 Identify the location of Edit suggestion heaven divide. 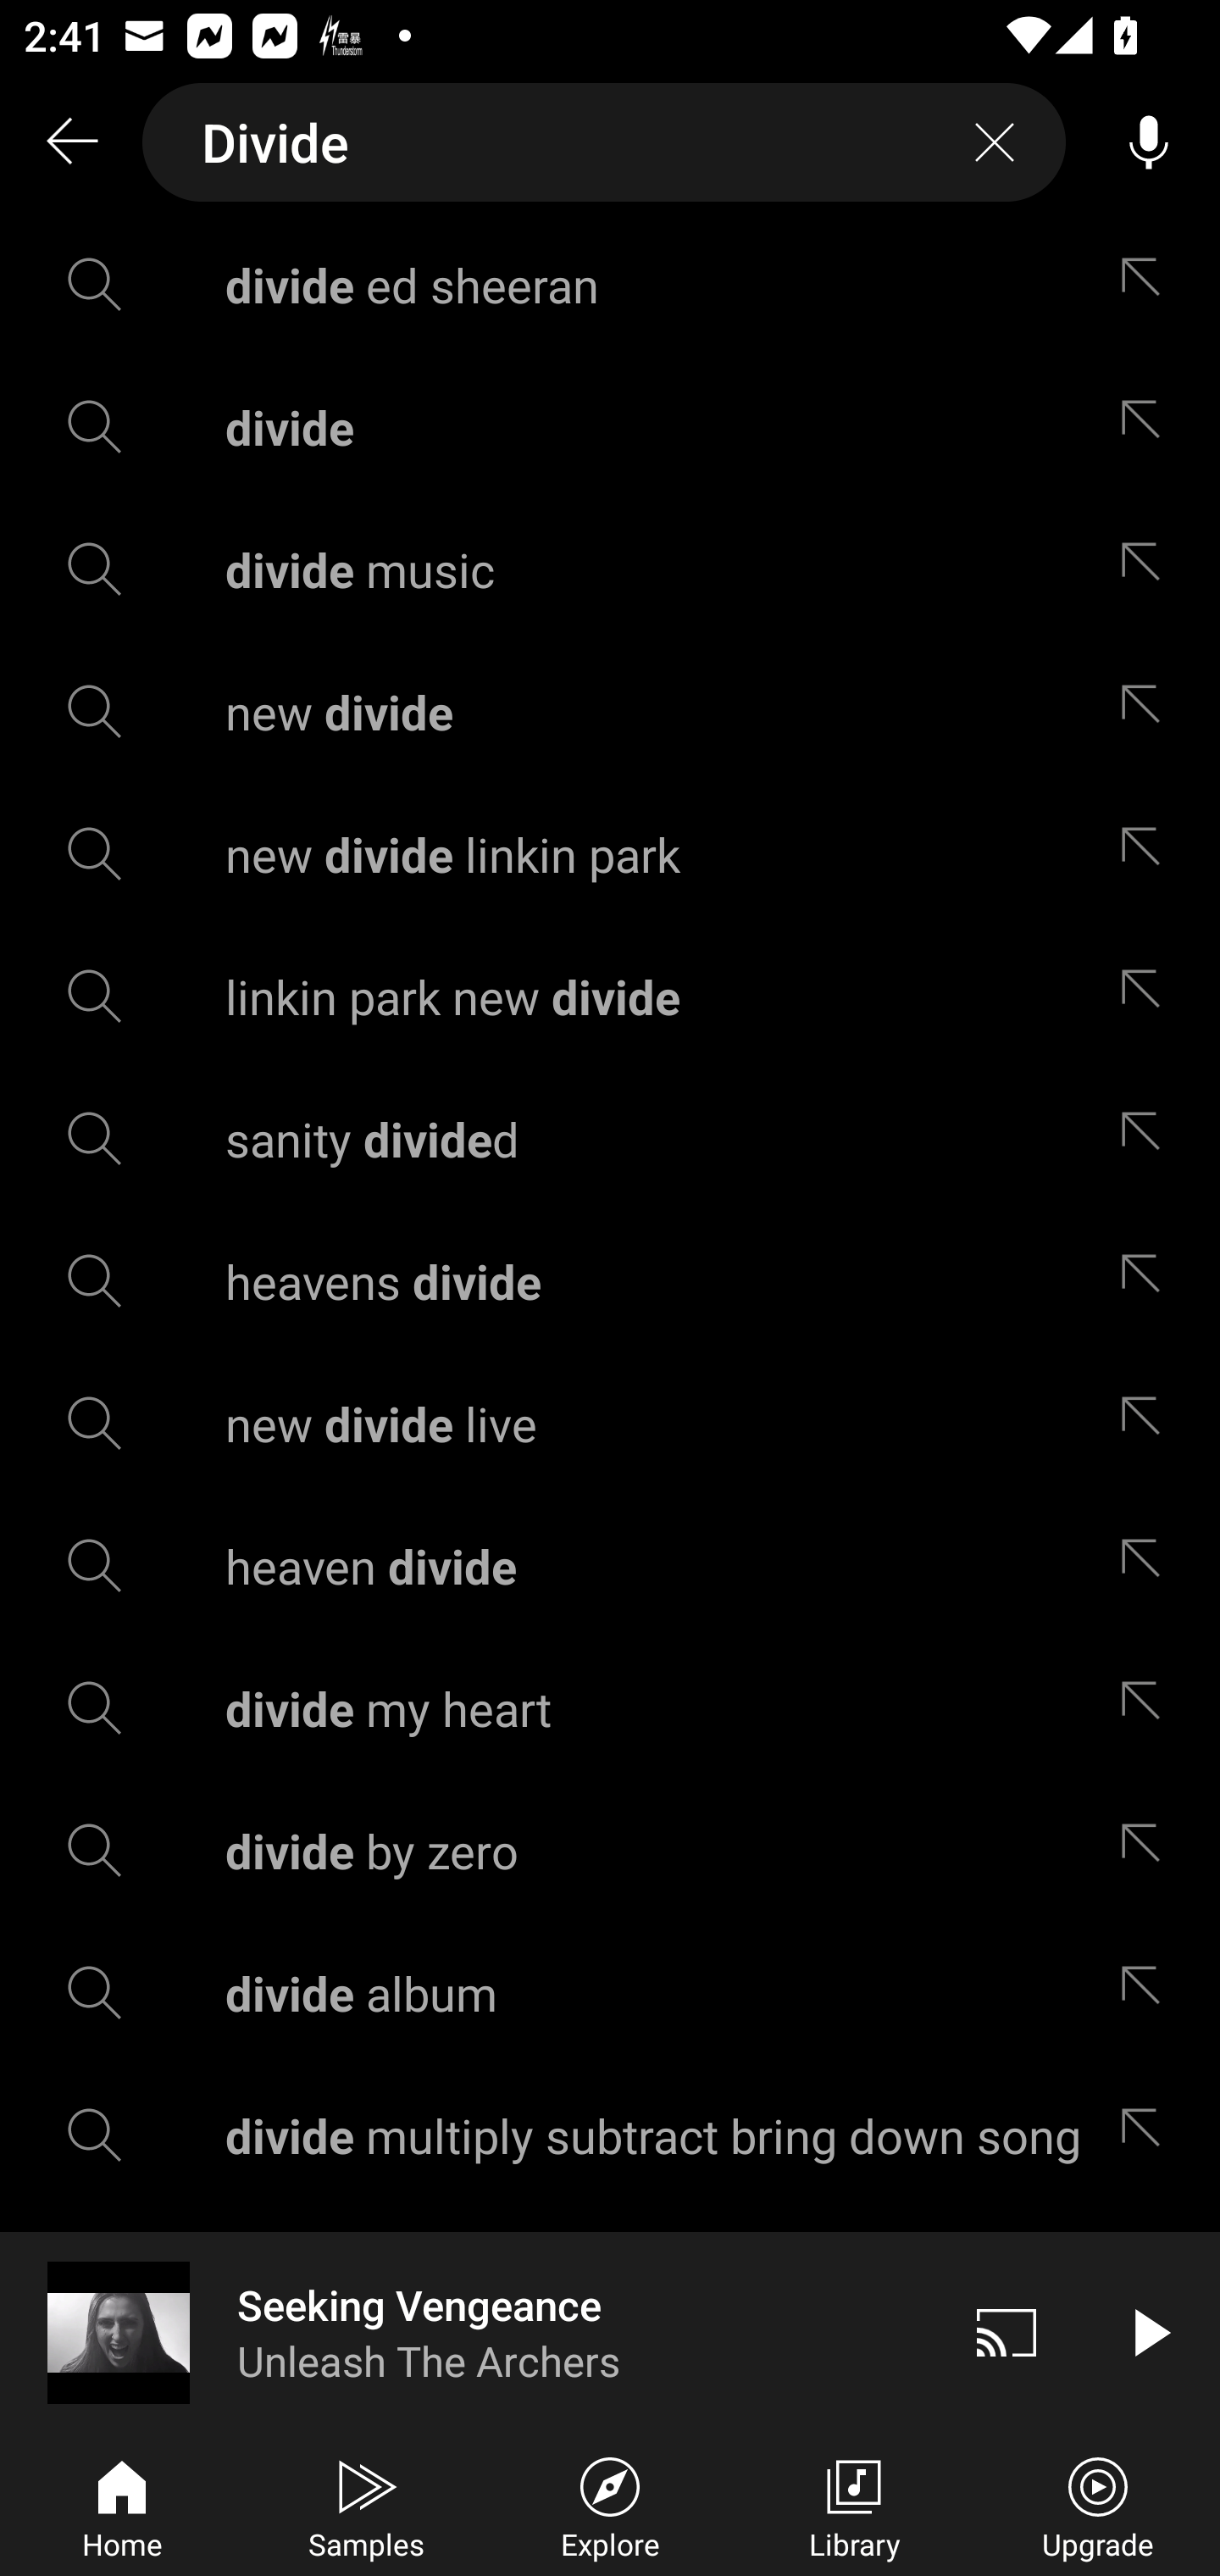
(1148, 1566).